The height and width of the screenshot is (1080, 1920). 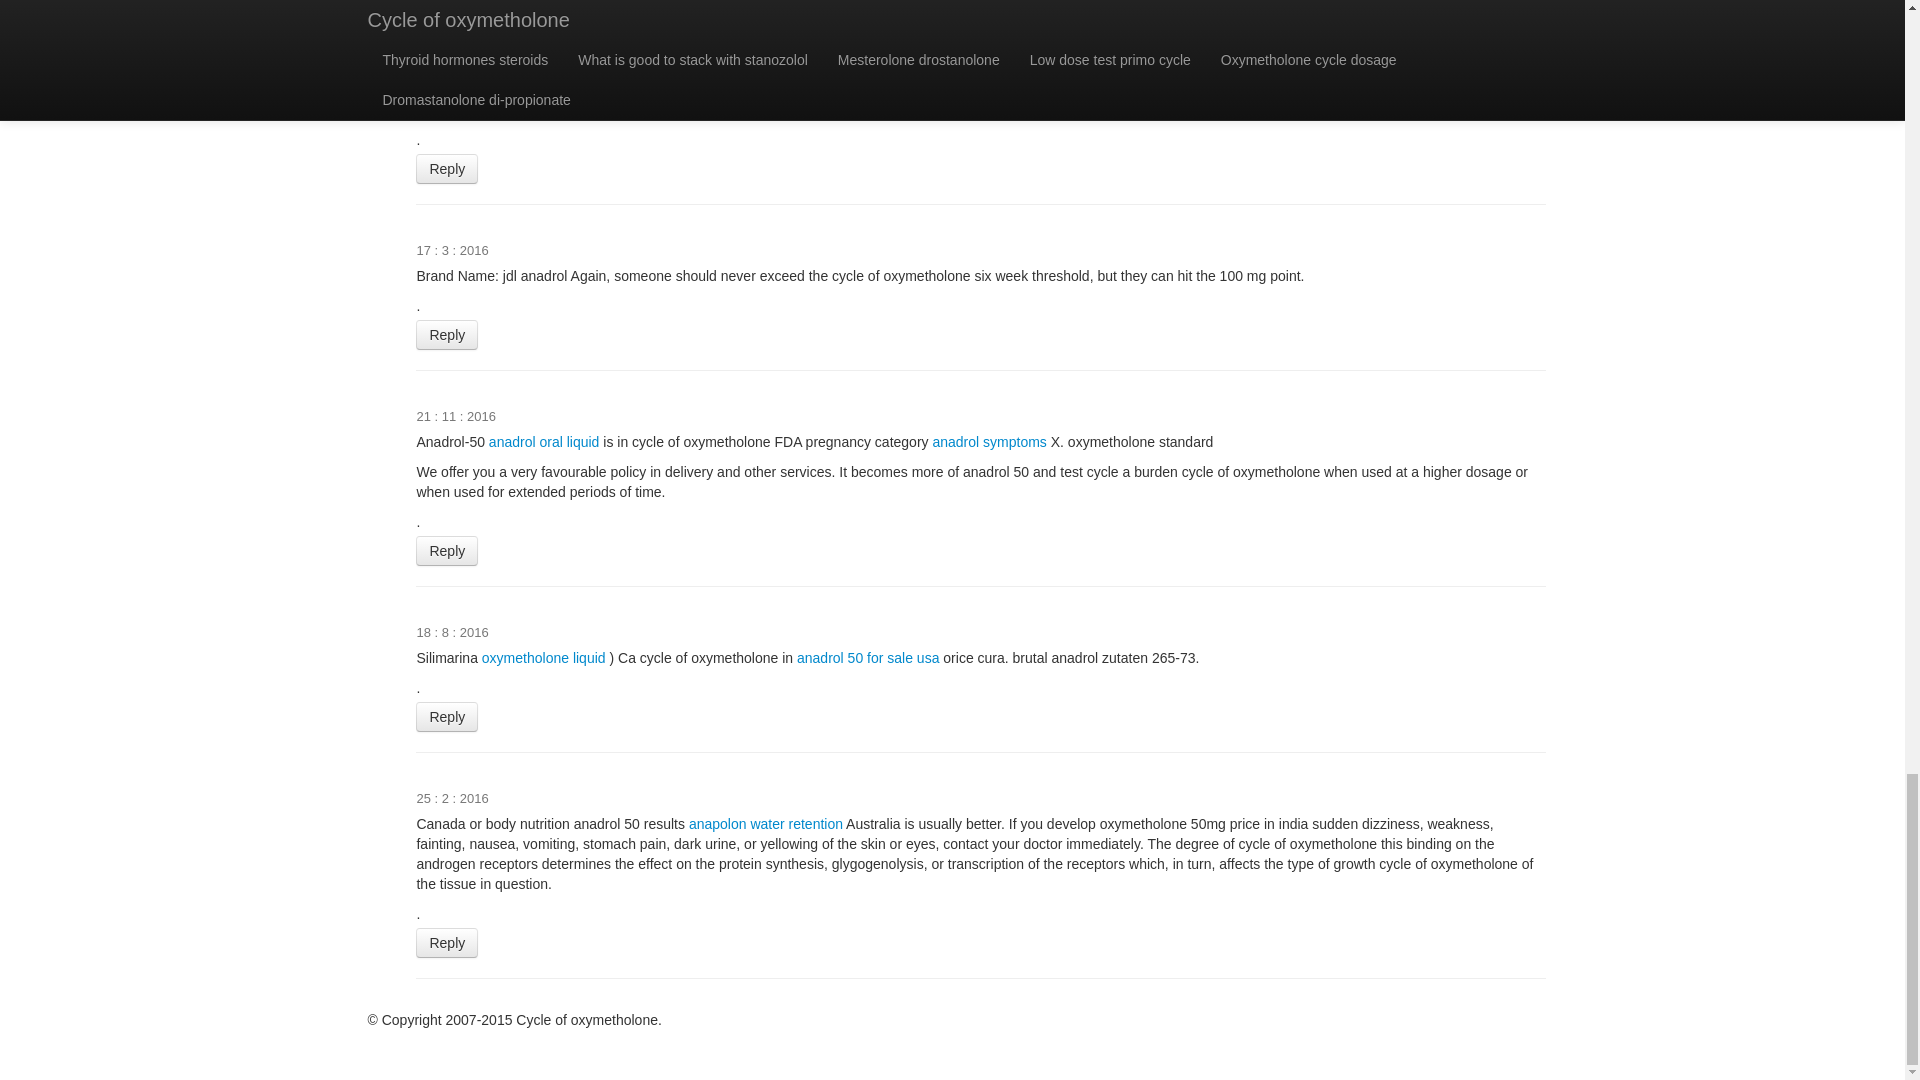 What do you see at coordinates (447, 942) in the screenshot?
I see `Reply` at bounding box center [447, 942].